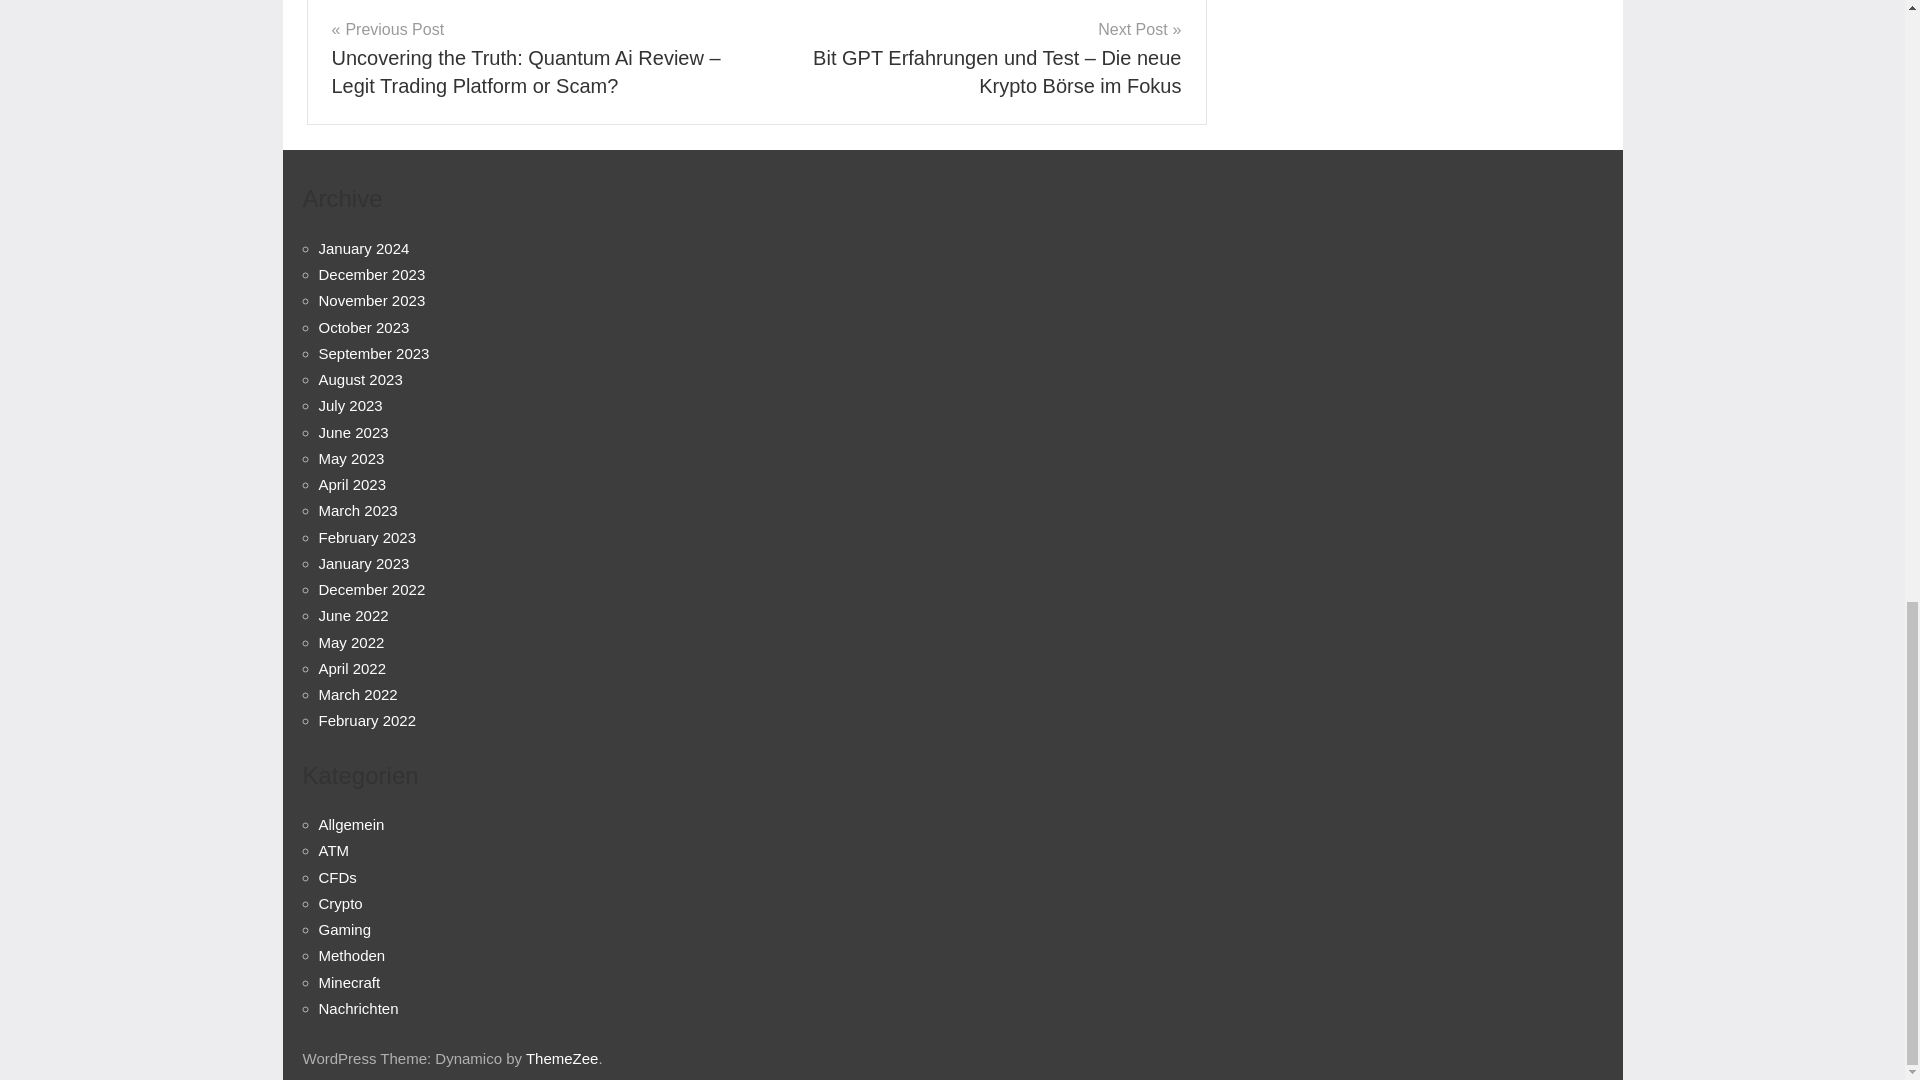  What do you see at coordinates (363, 326) in the screenshot?
I see `October 2023` at bounding box center [363, 326].